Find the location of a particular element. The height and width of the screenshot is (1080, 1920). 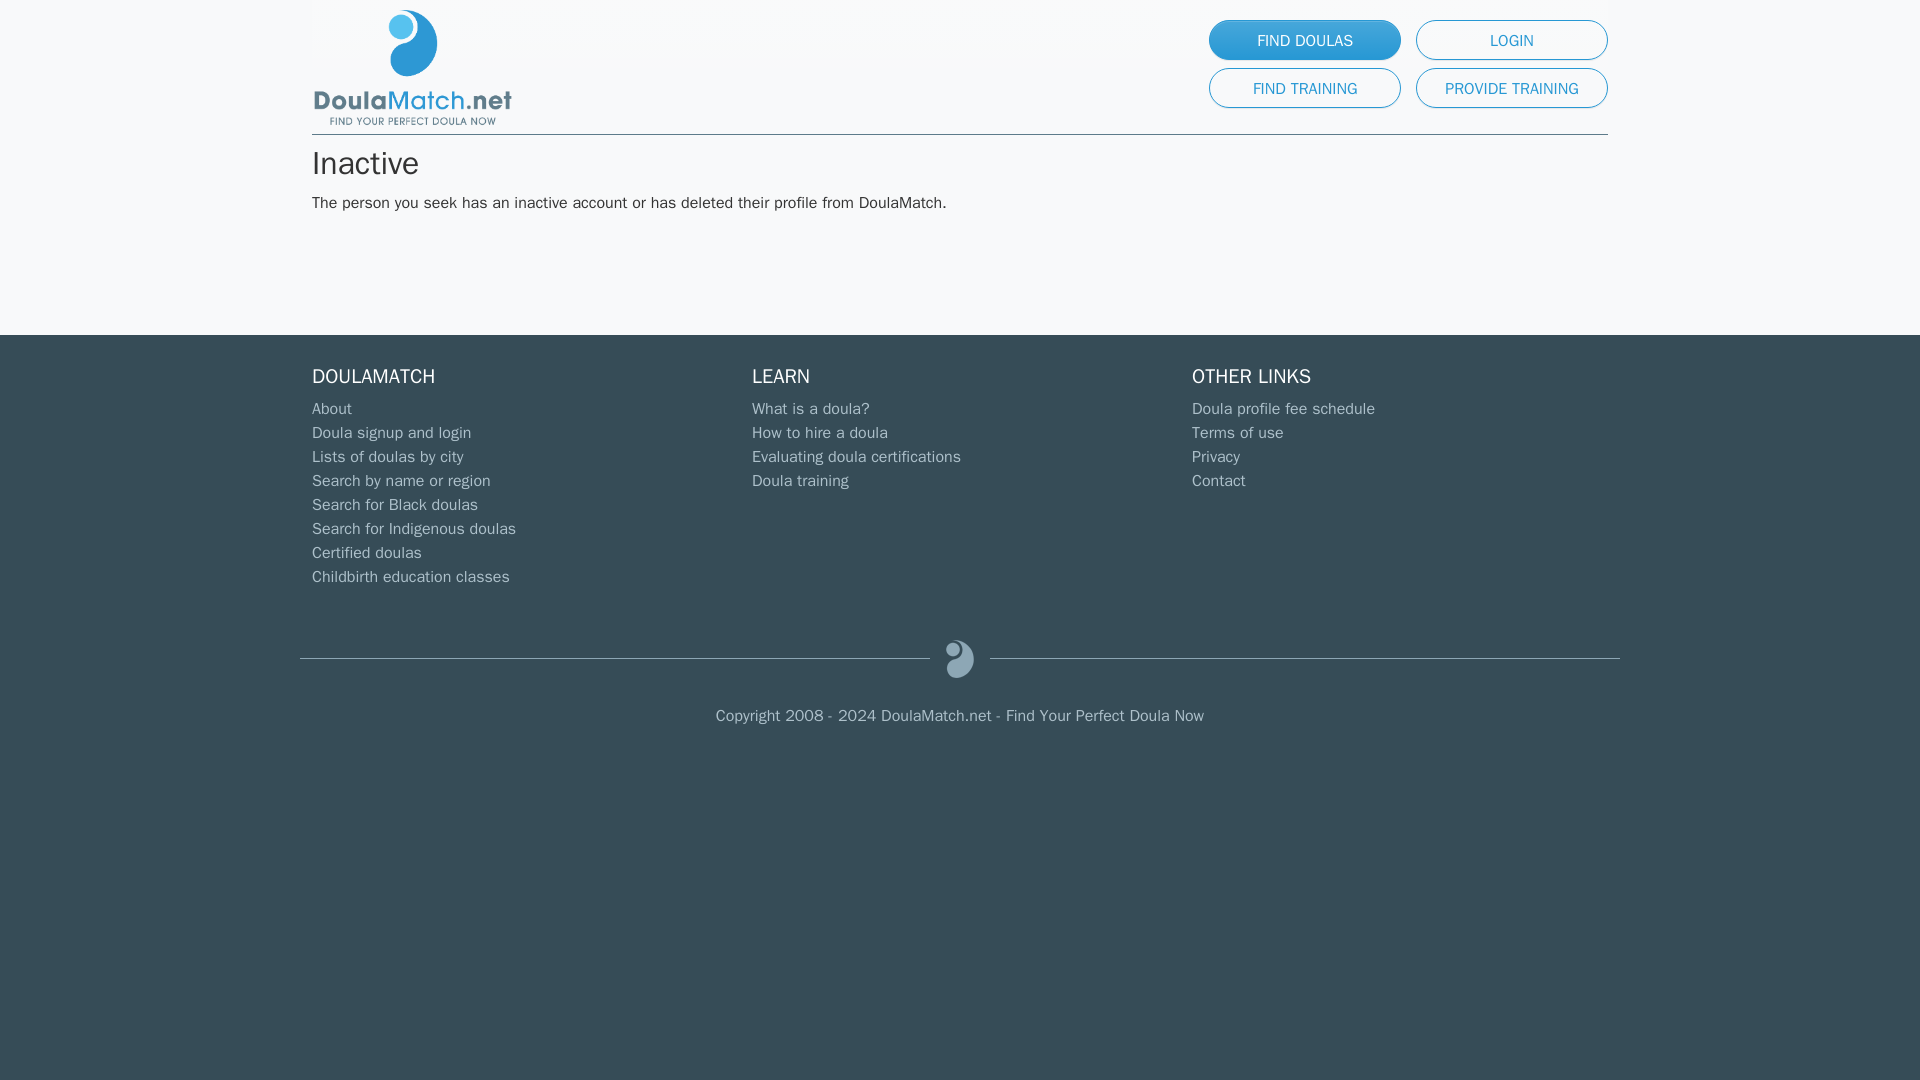

Privacy is located at coordinates (1216, 456).